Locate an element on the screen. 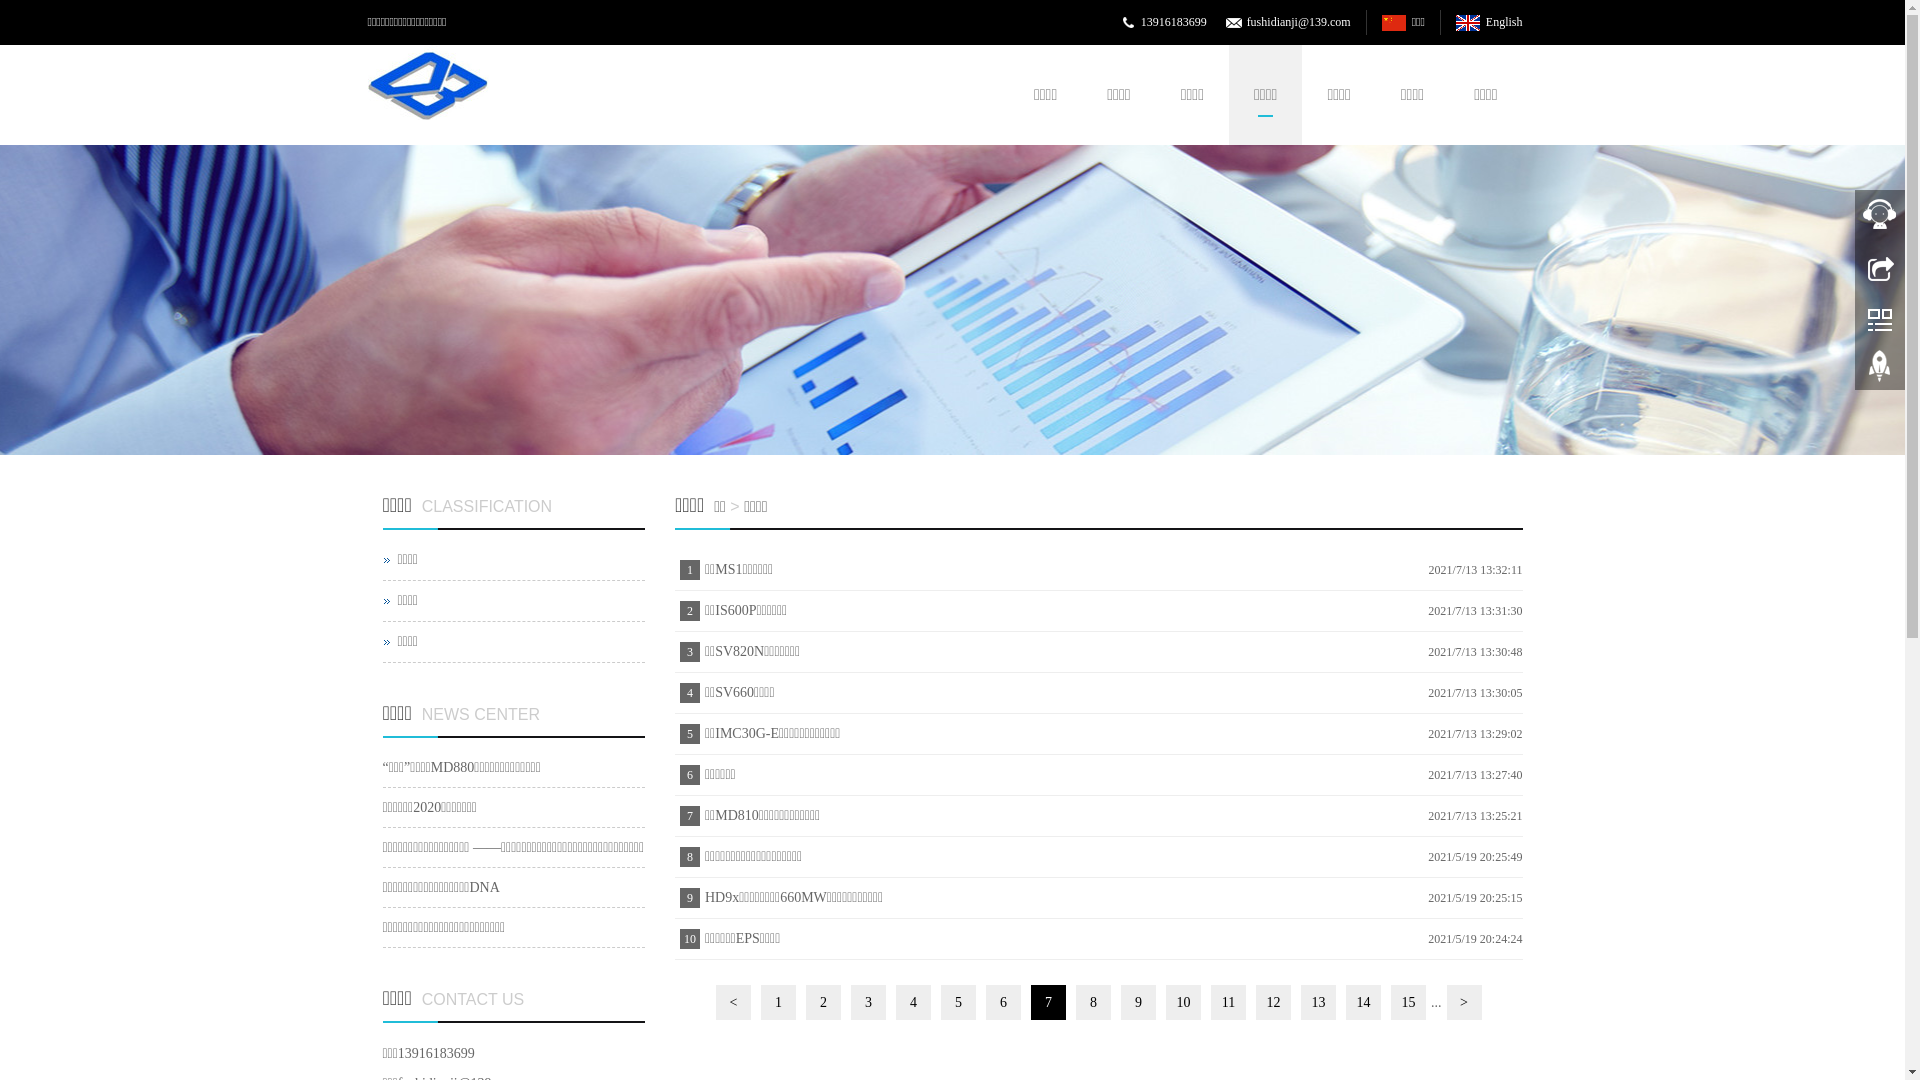 The height and width of the screenshot is (1080, 1920). 3 is located at coordinates (868, 1002).